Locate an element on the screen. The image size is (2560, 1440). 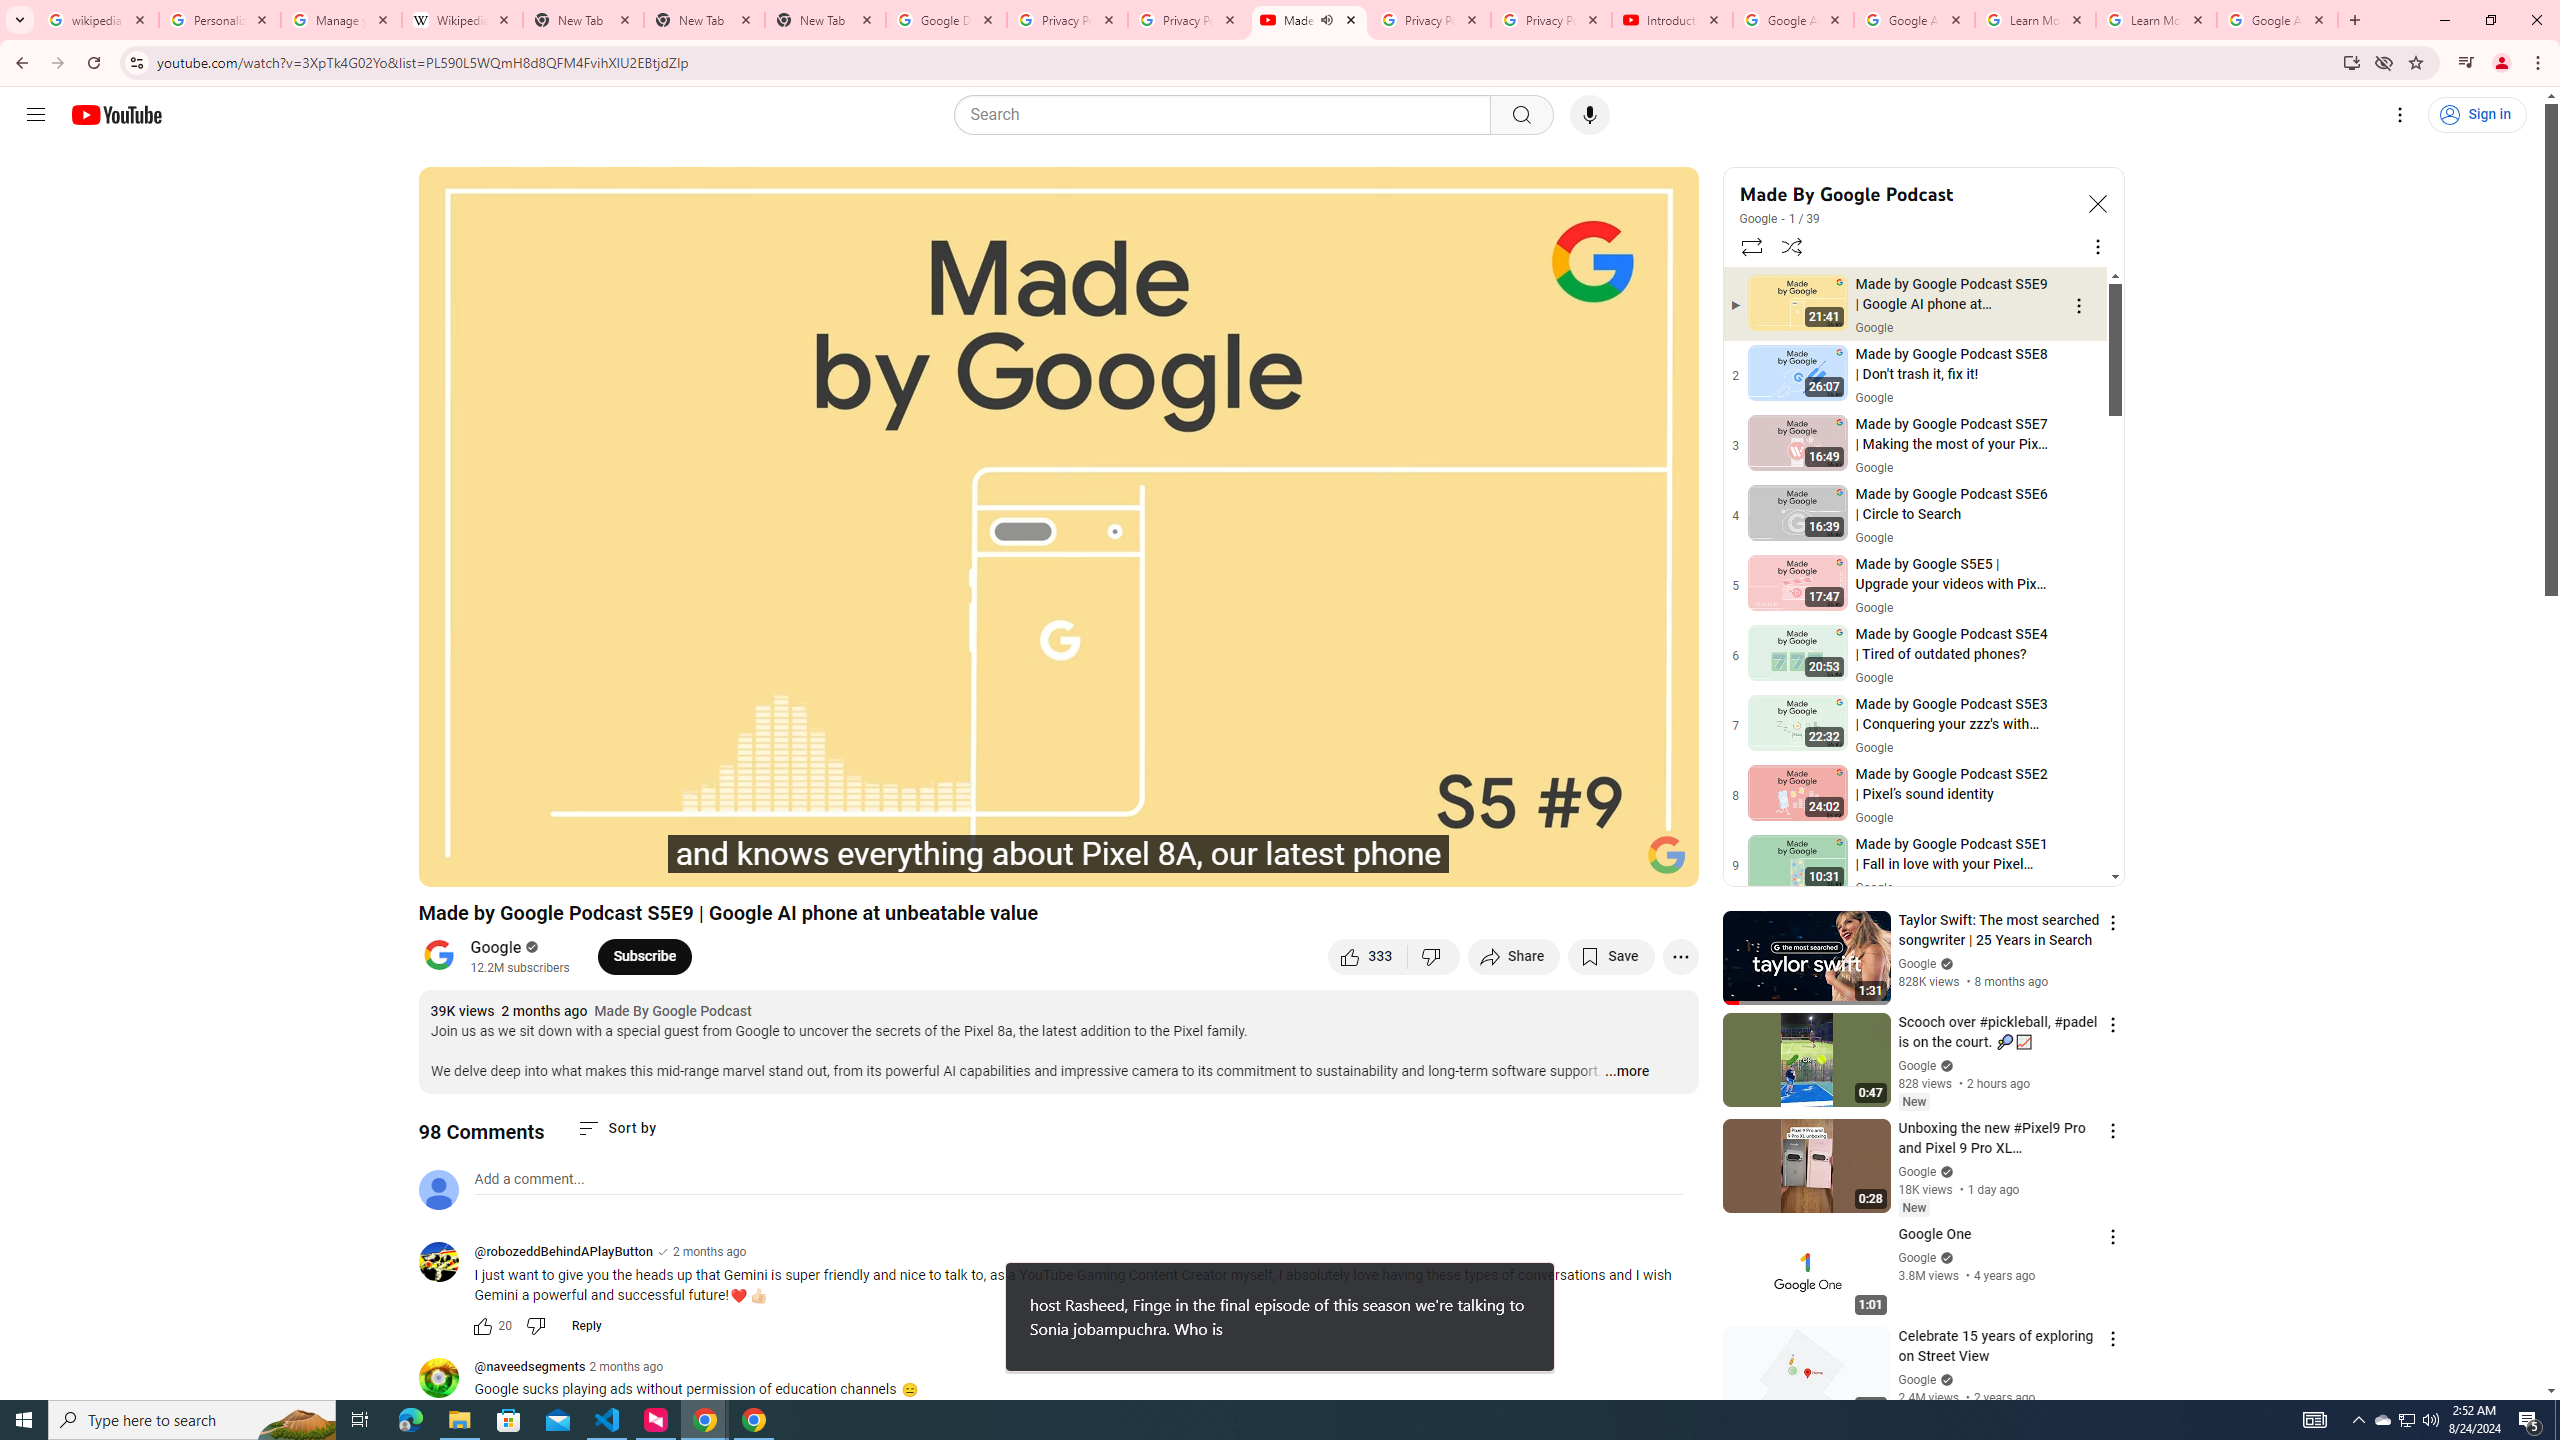
Google Account Help is located at coordinates (1914, 20).